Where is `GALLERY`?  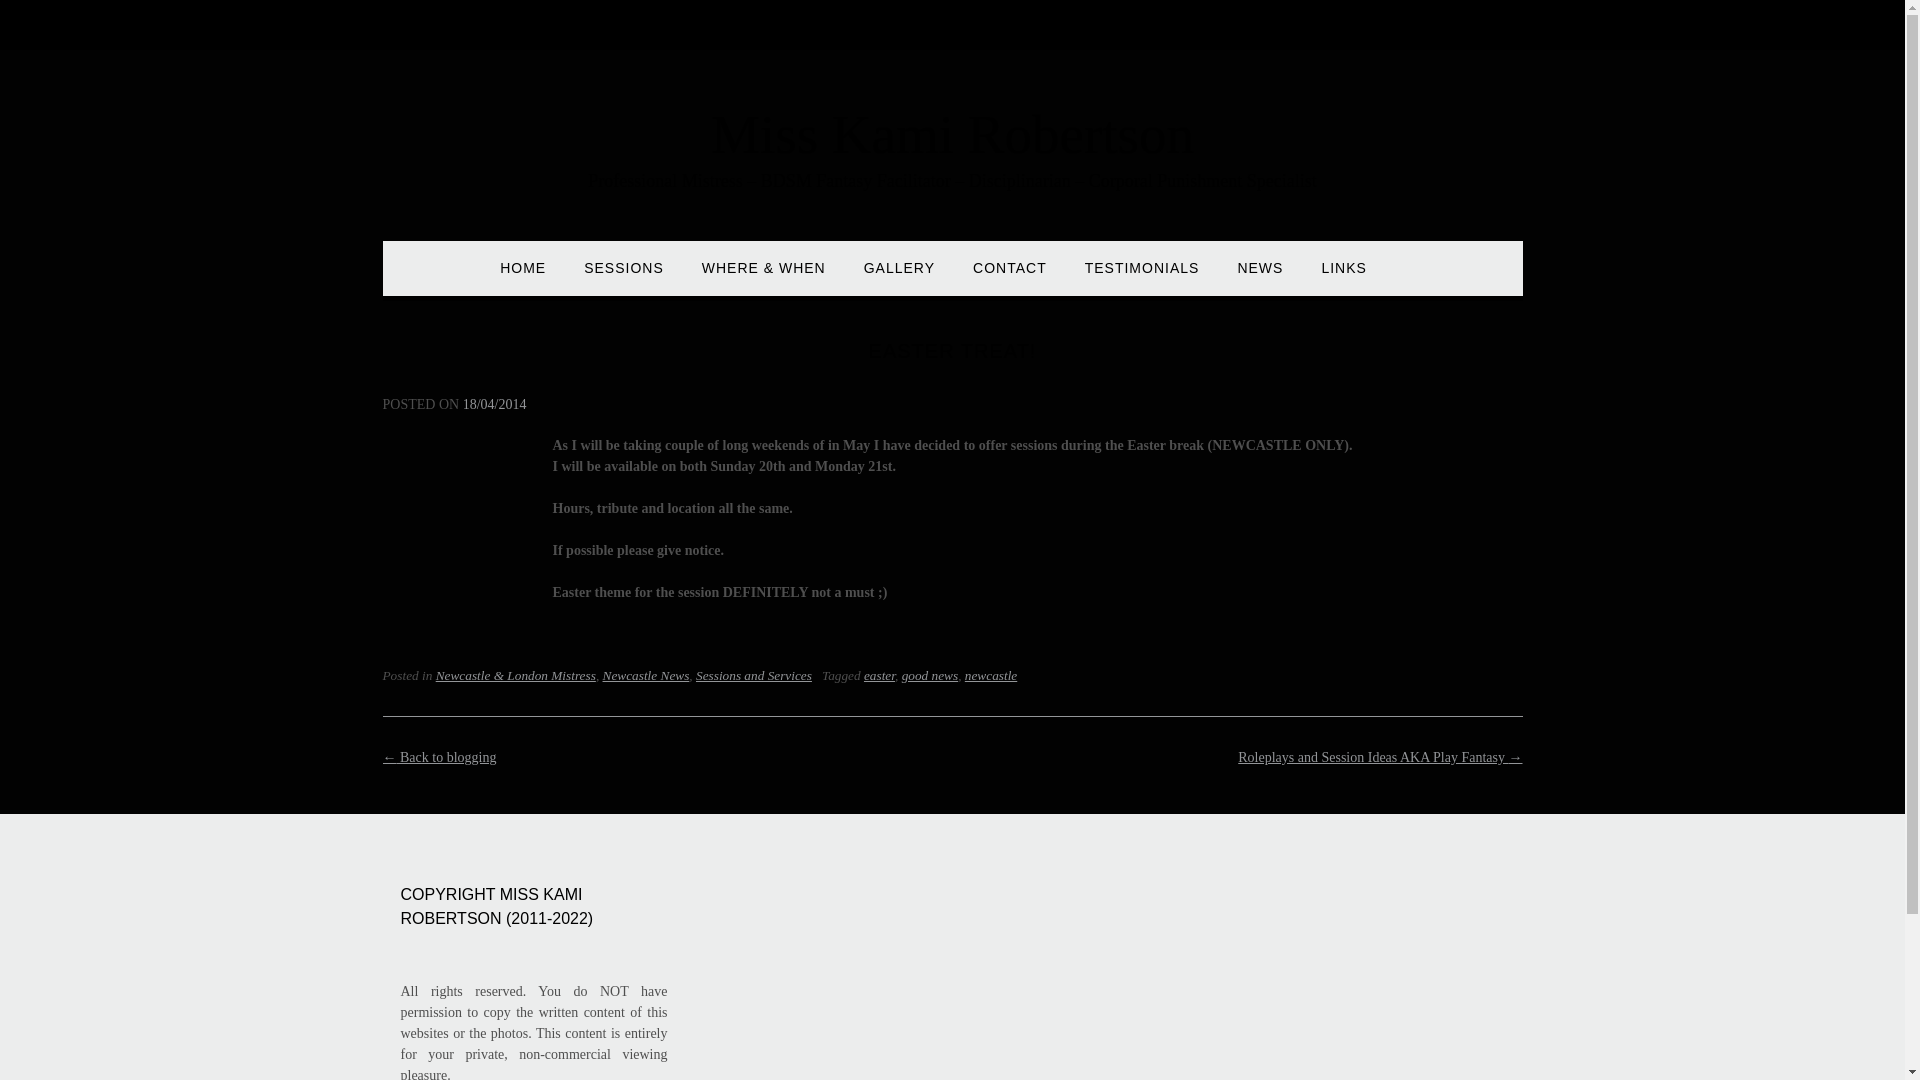 GALLERY is located at coordinates (900, 277).